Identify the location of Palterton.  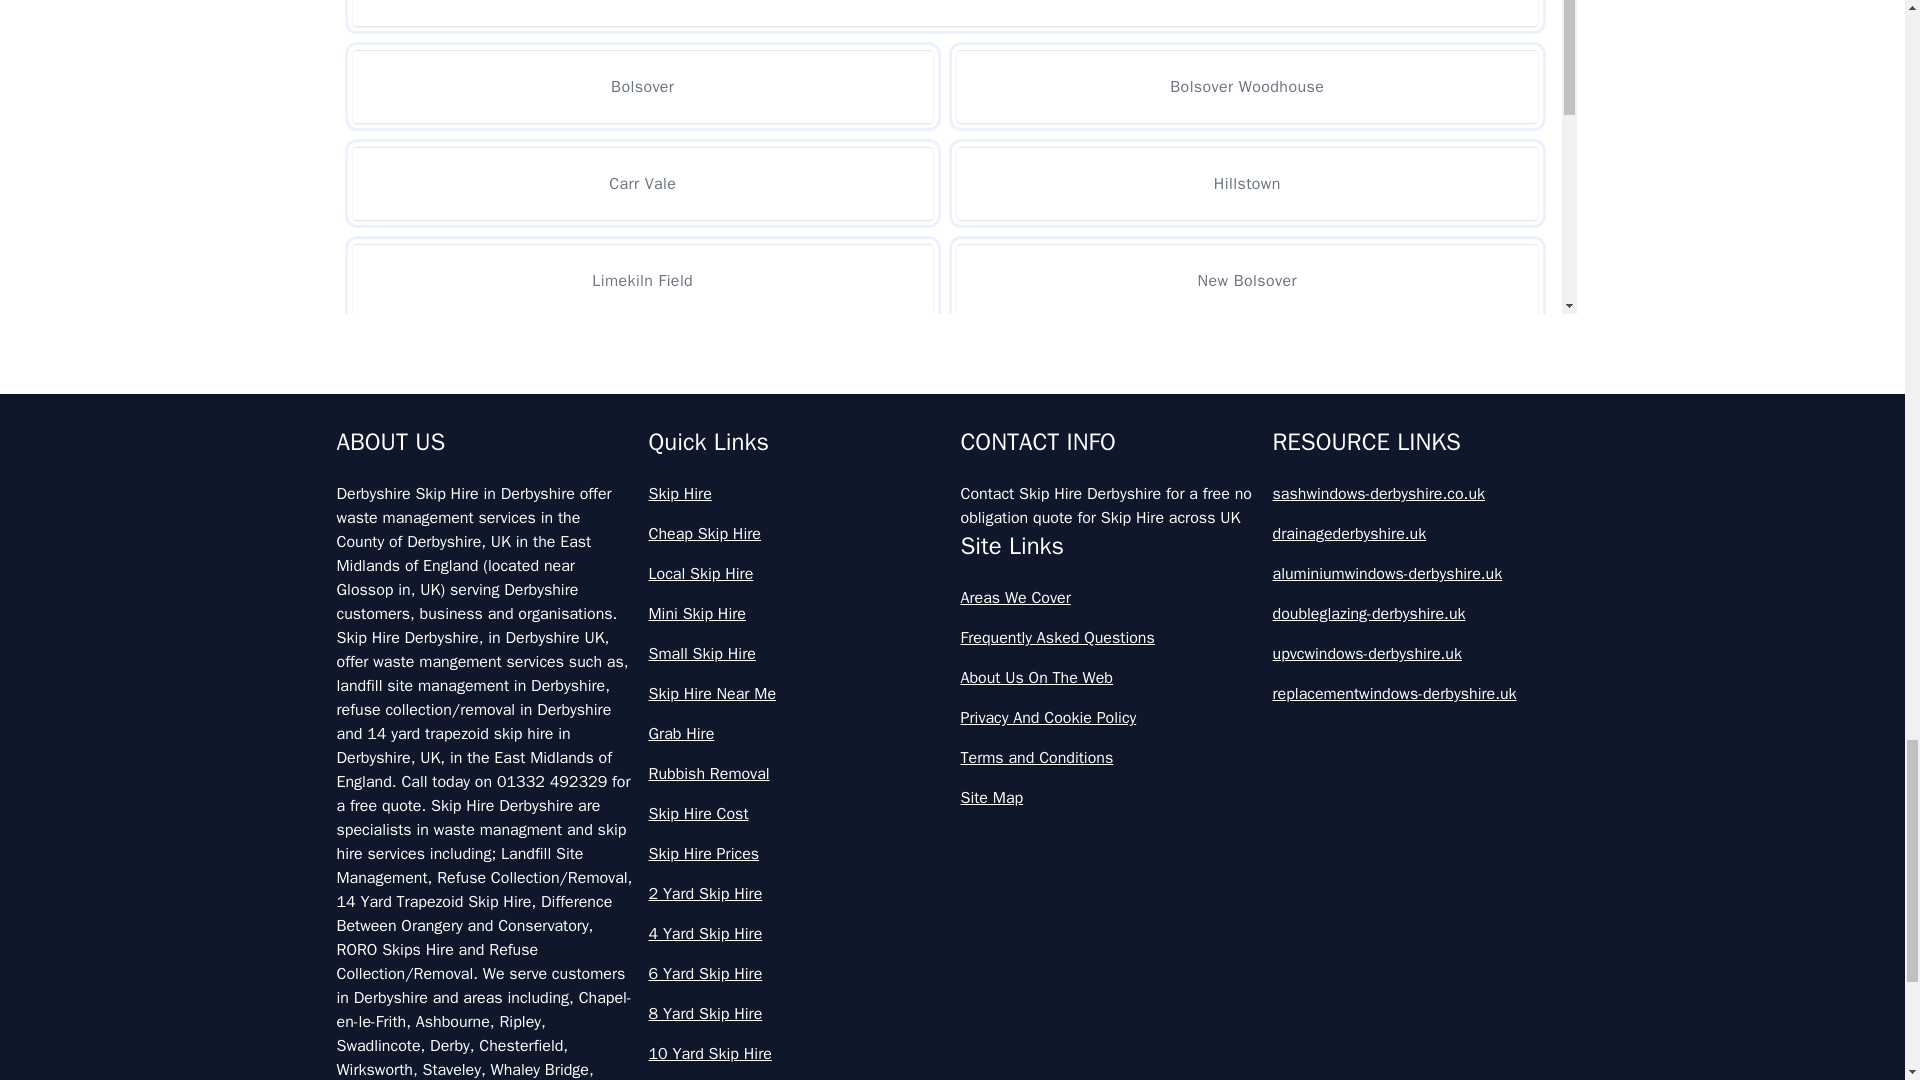
(642, 474).